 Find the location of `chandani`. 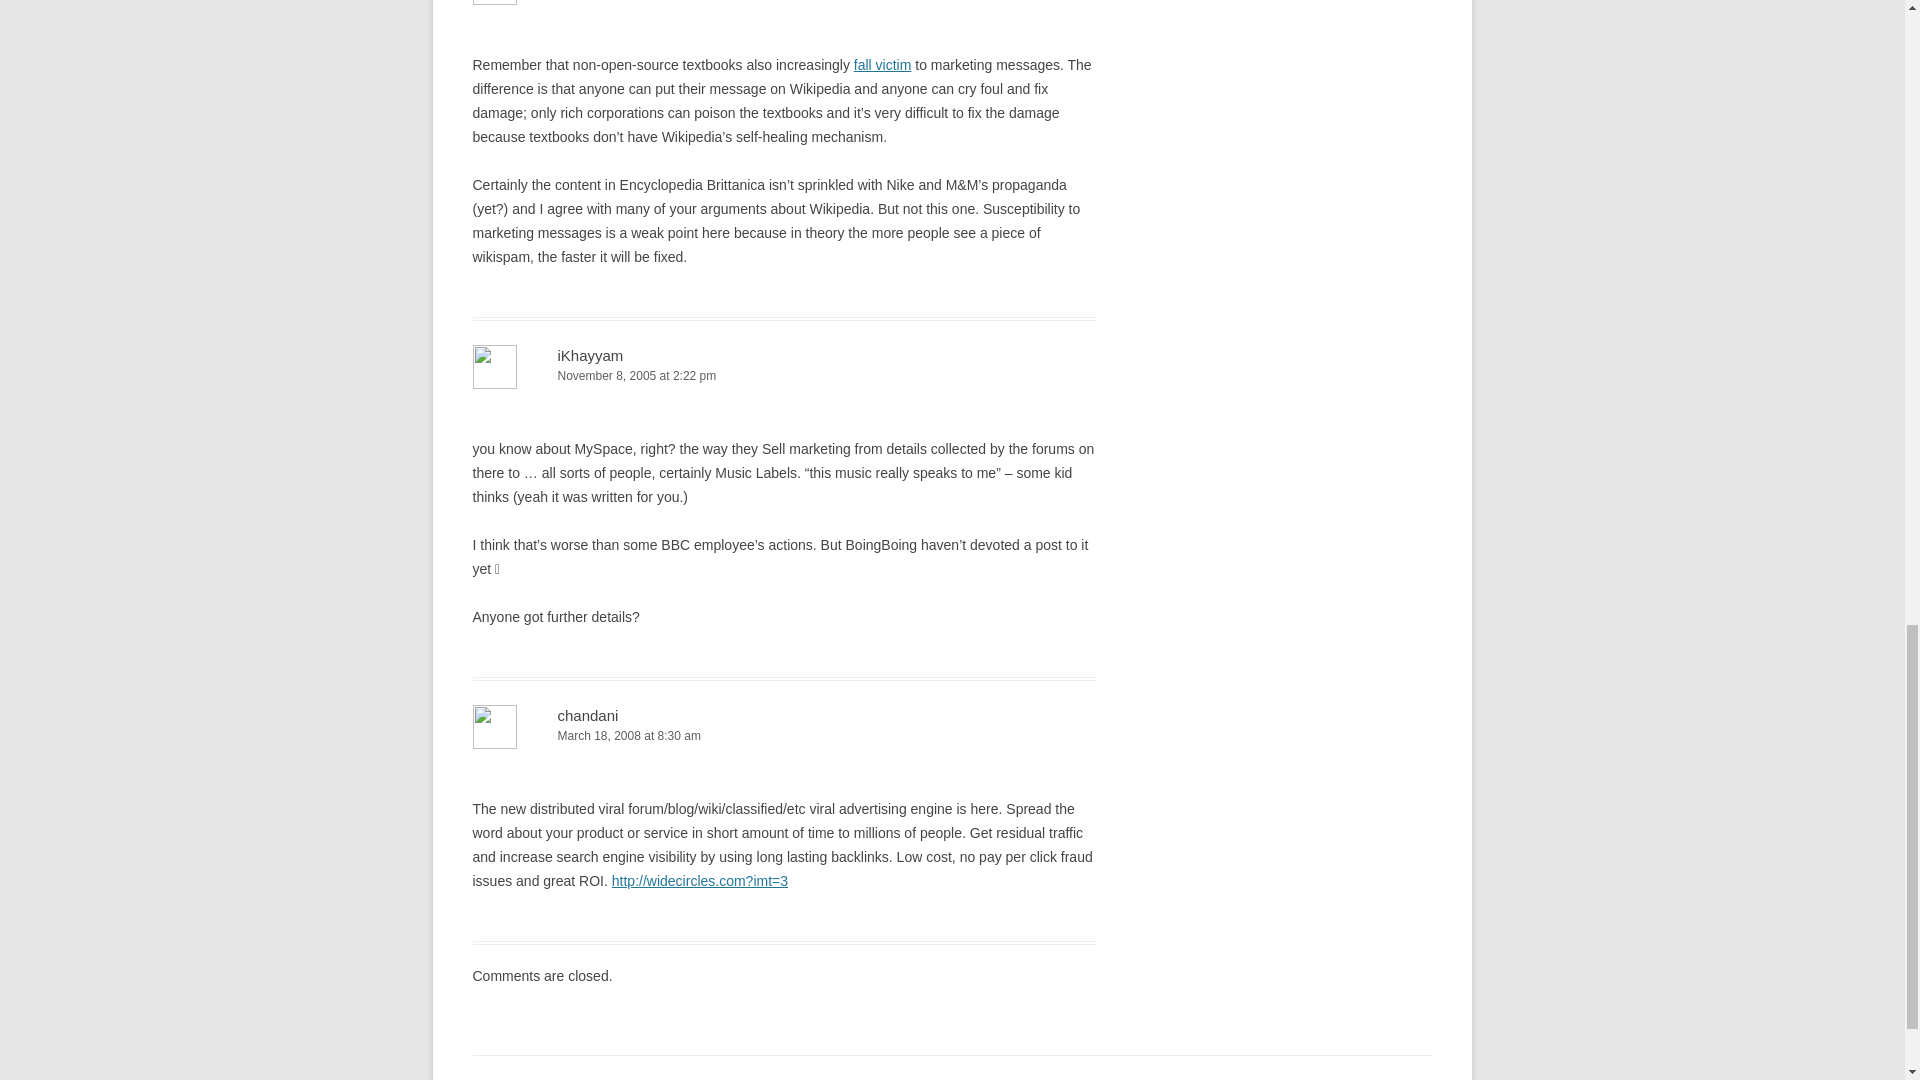

chandani is located at coordinates (588, 715).